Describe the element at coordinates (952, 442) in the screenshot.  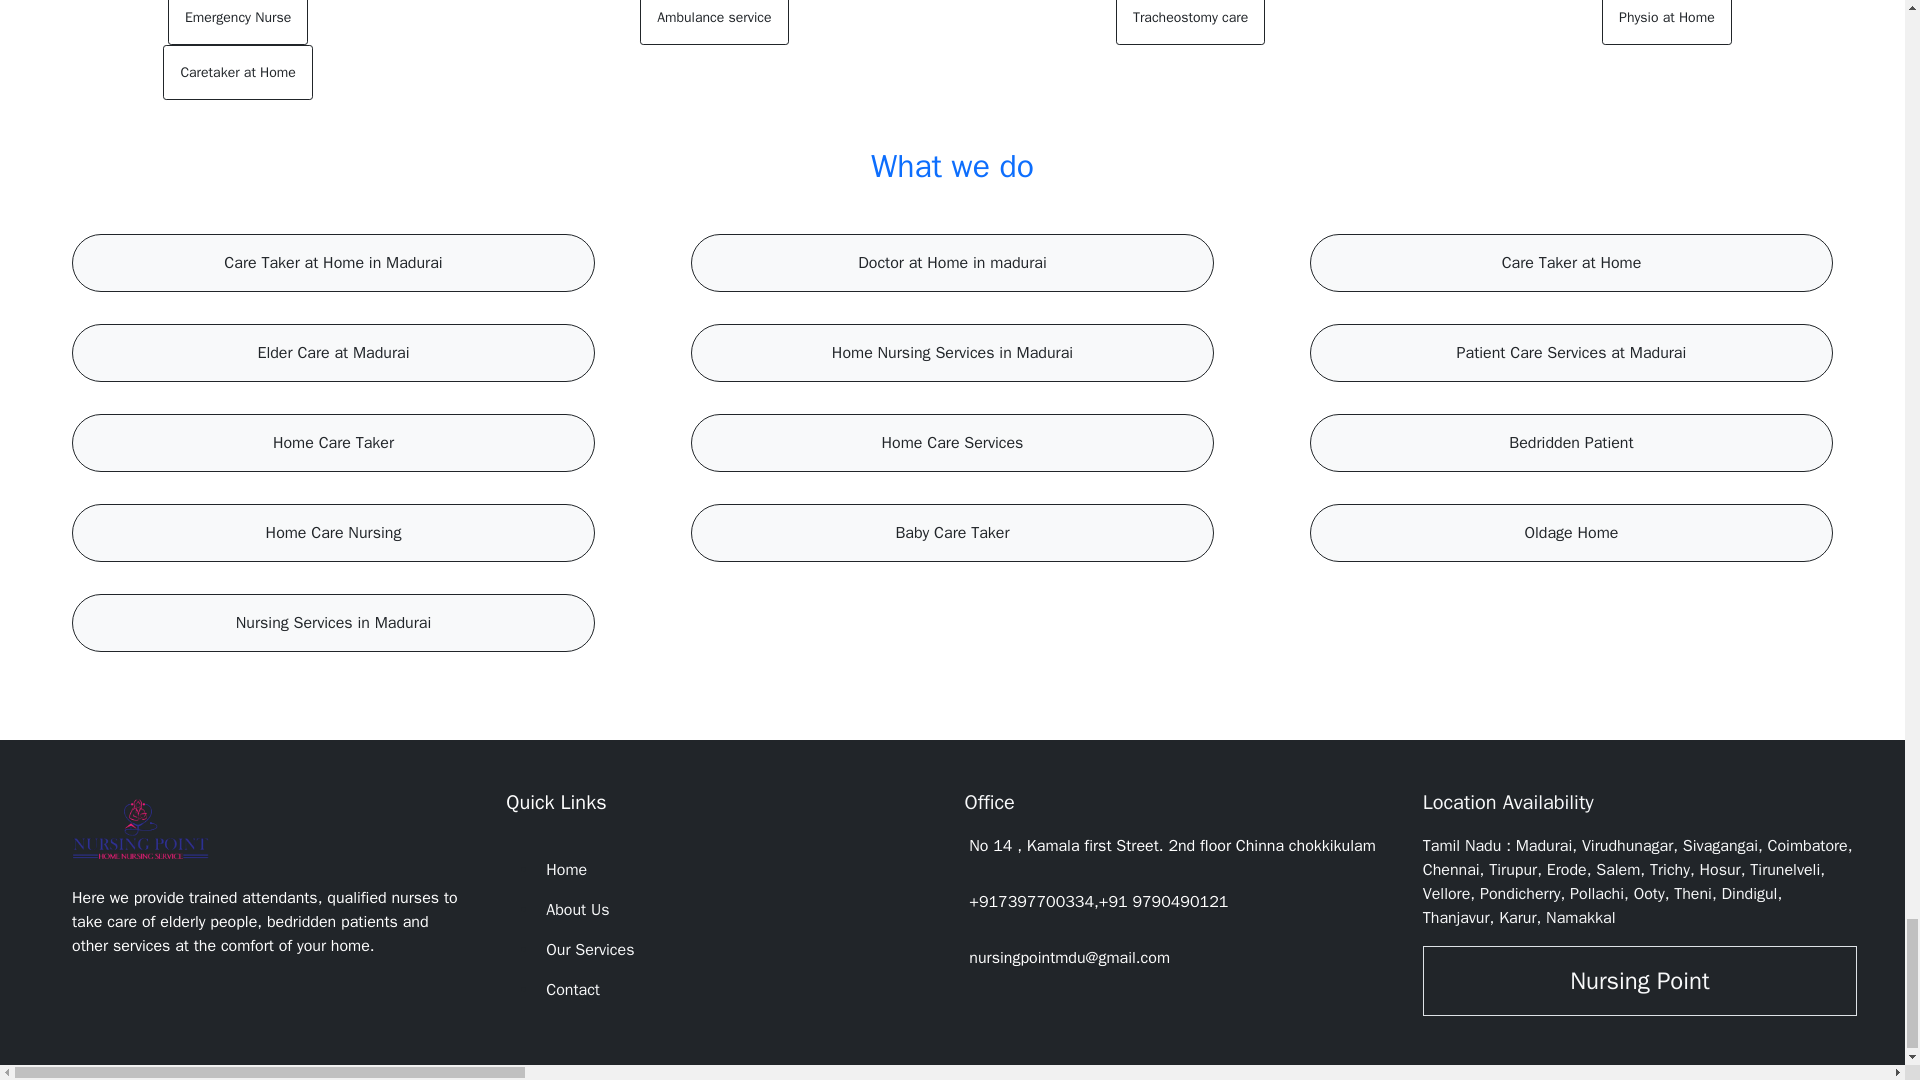
I see `Home Care Services` at that location.